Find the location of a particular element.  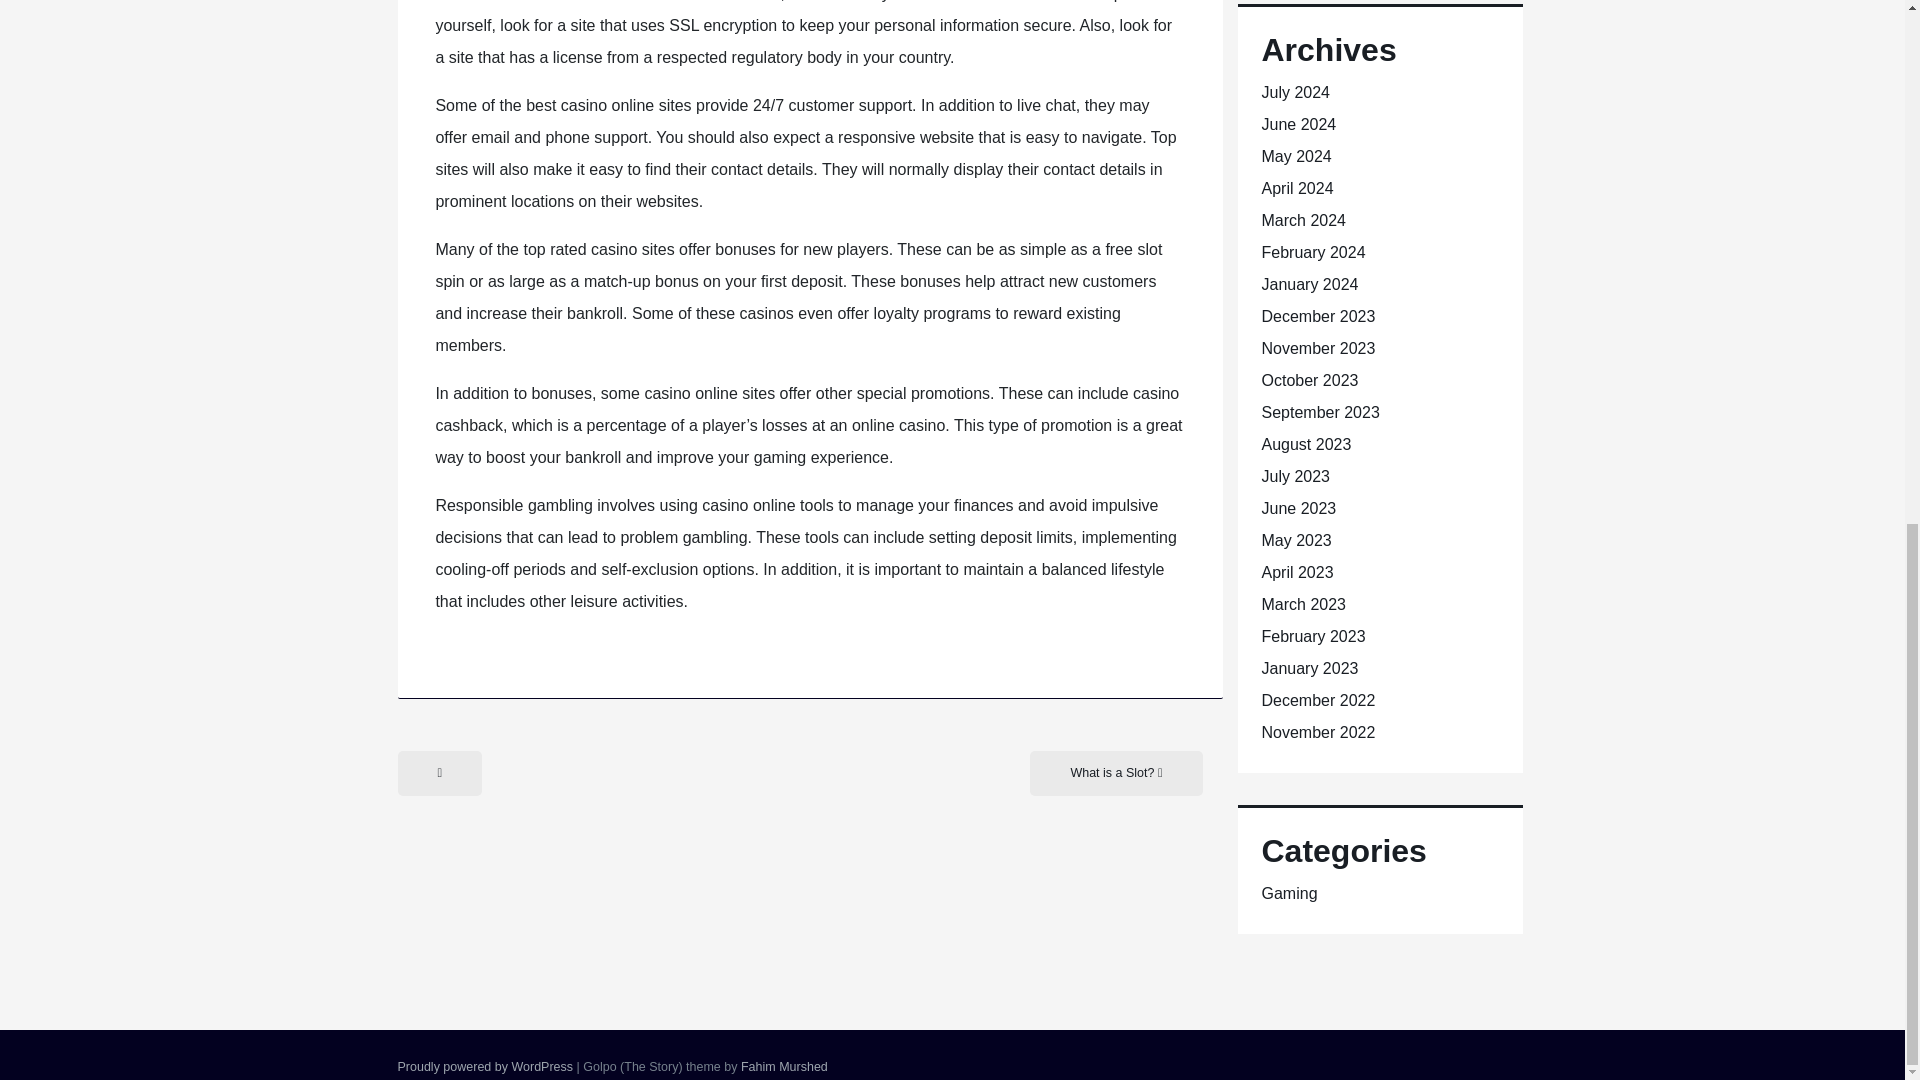

November 2023 is located at coordinates (1318, 348).